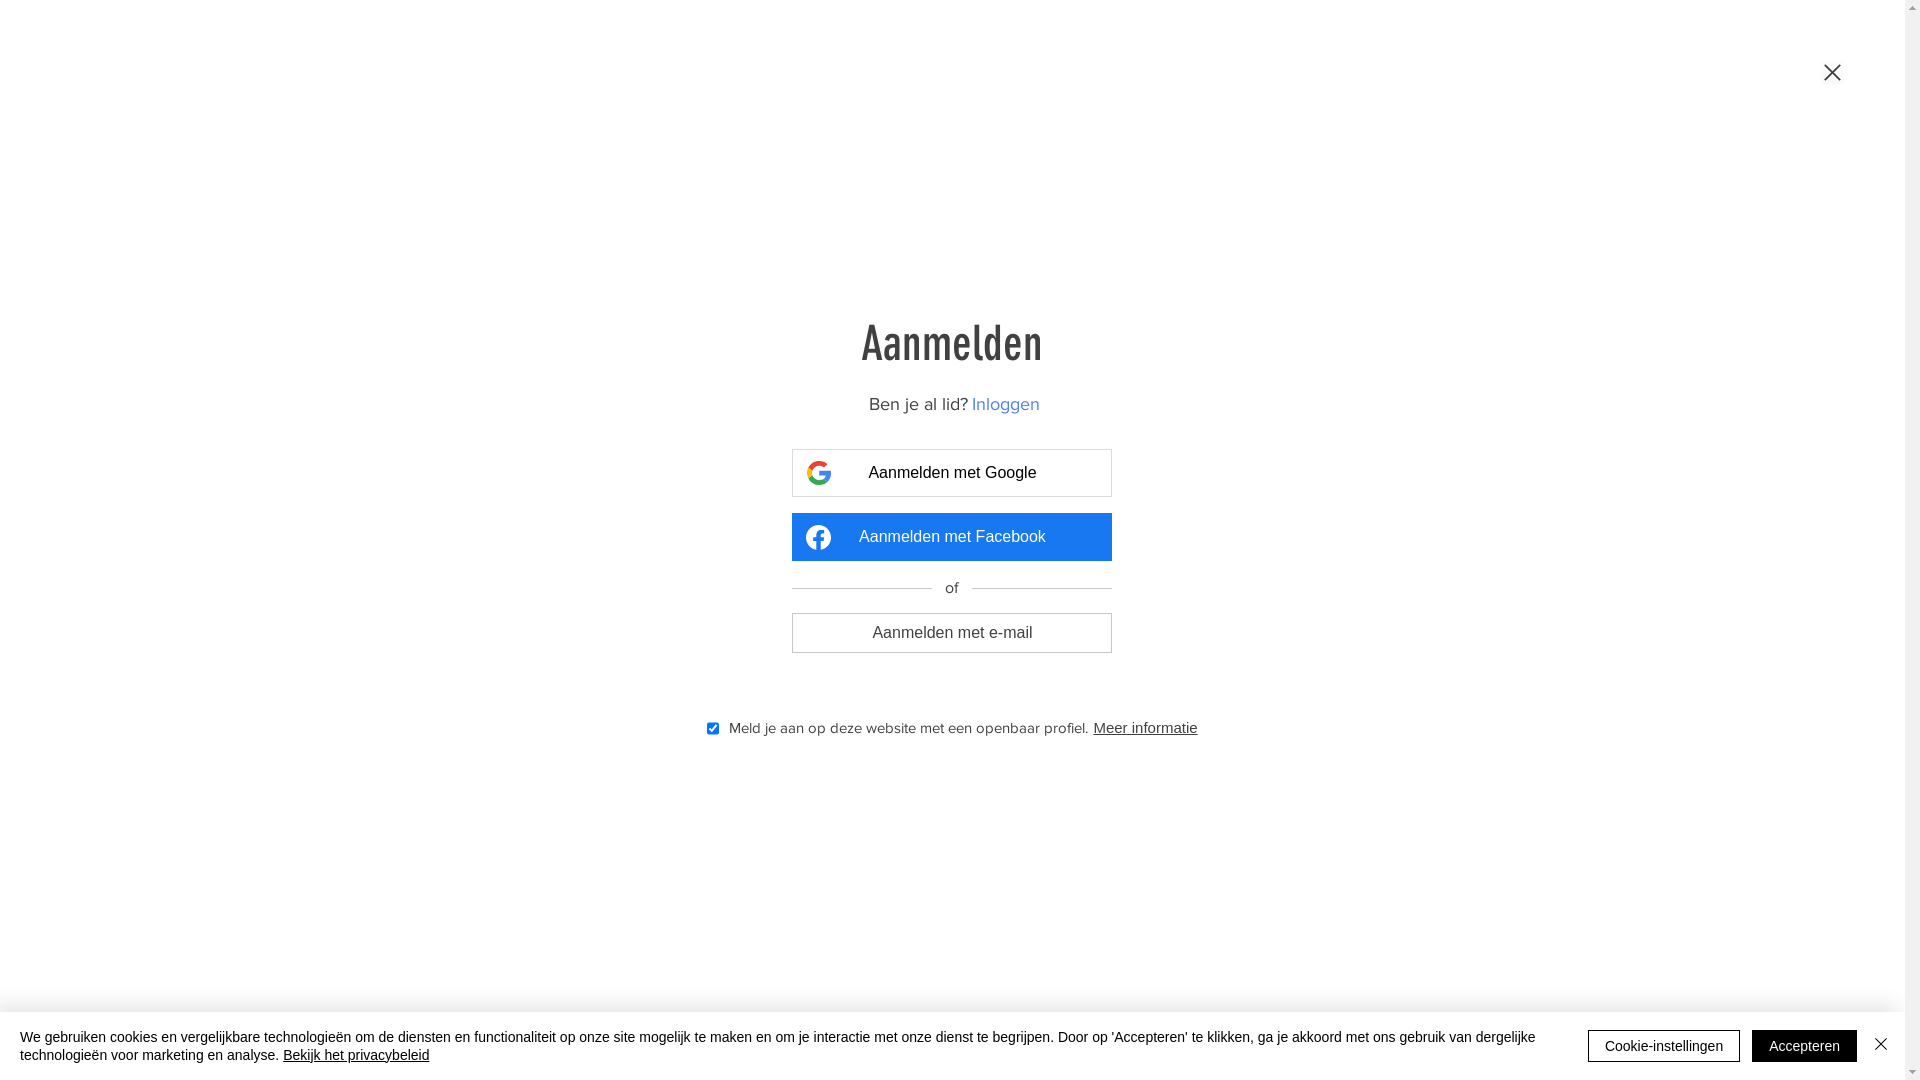 This screenshot has width=1920, height=1080. Describe the element at coordinates (1007, 404) in the screenshot. I see `Inloggen` at that location.